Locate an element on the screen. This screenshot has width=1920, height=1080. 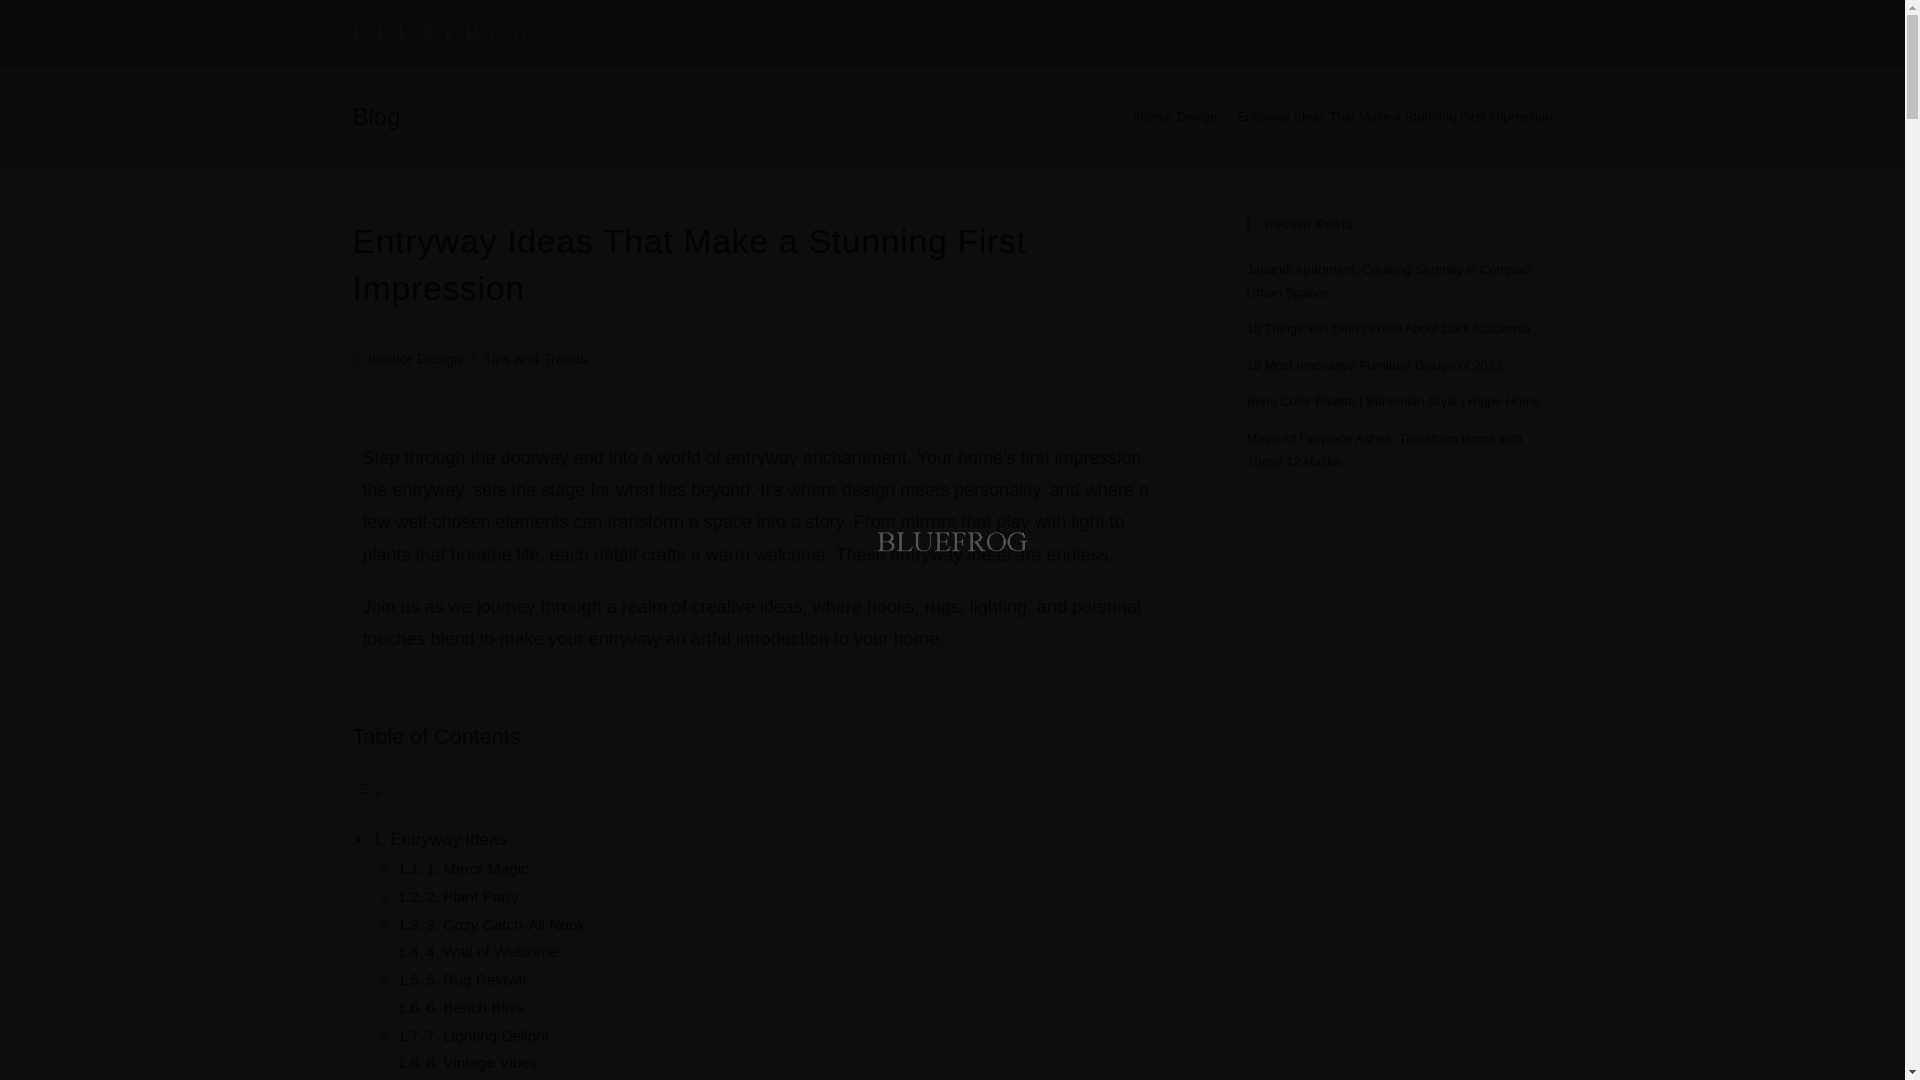
1. Mirror Magic is located at coordinates (478, 868).